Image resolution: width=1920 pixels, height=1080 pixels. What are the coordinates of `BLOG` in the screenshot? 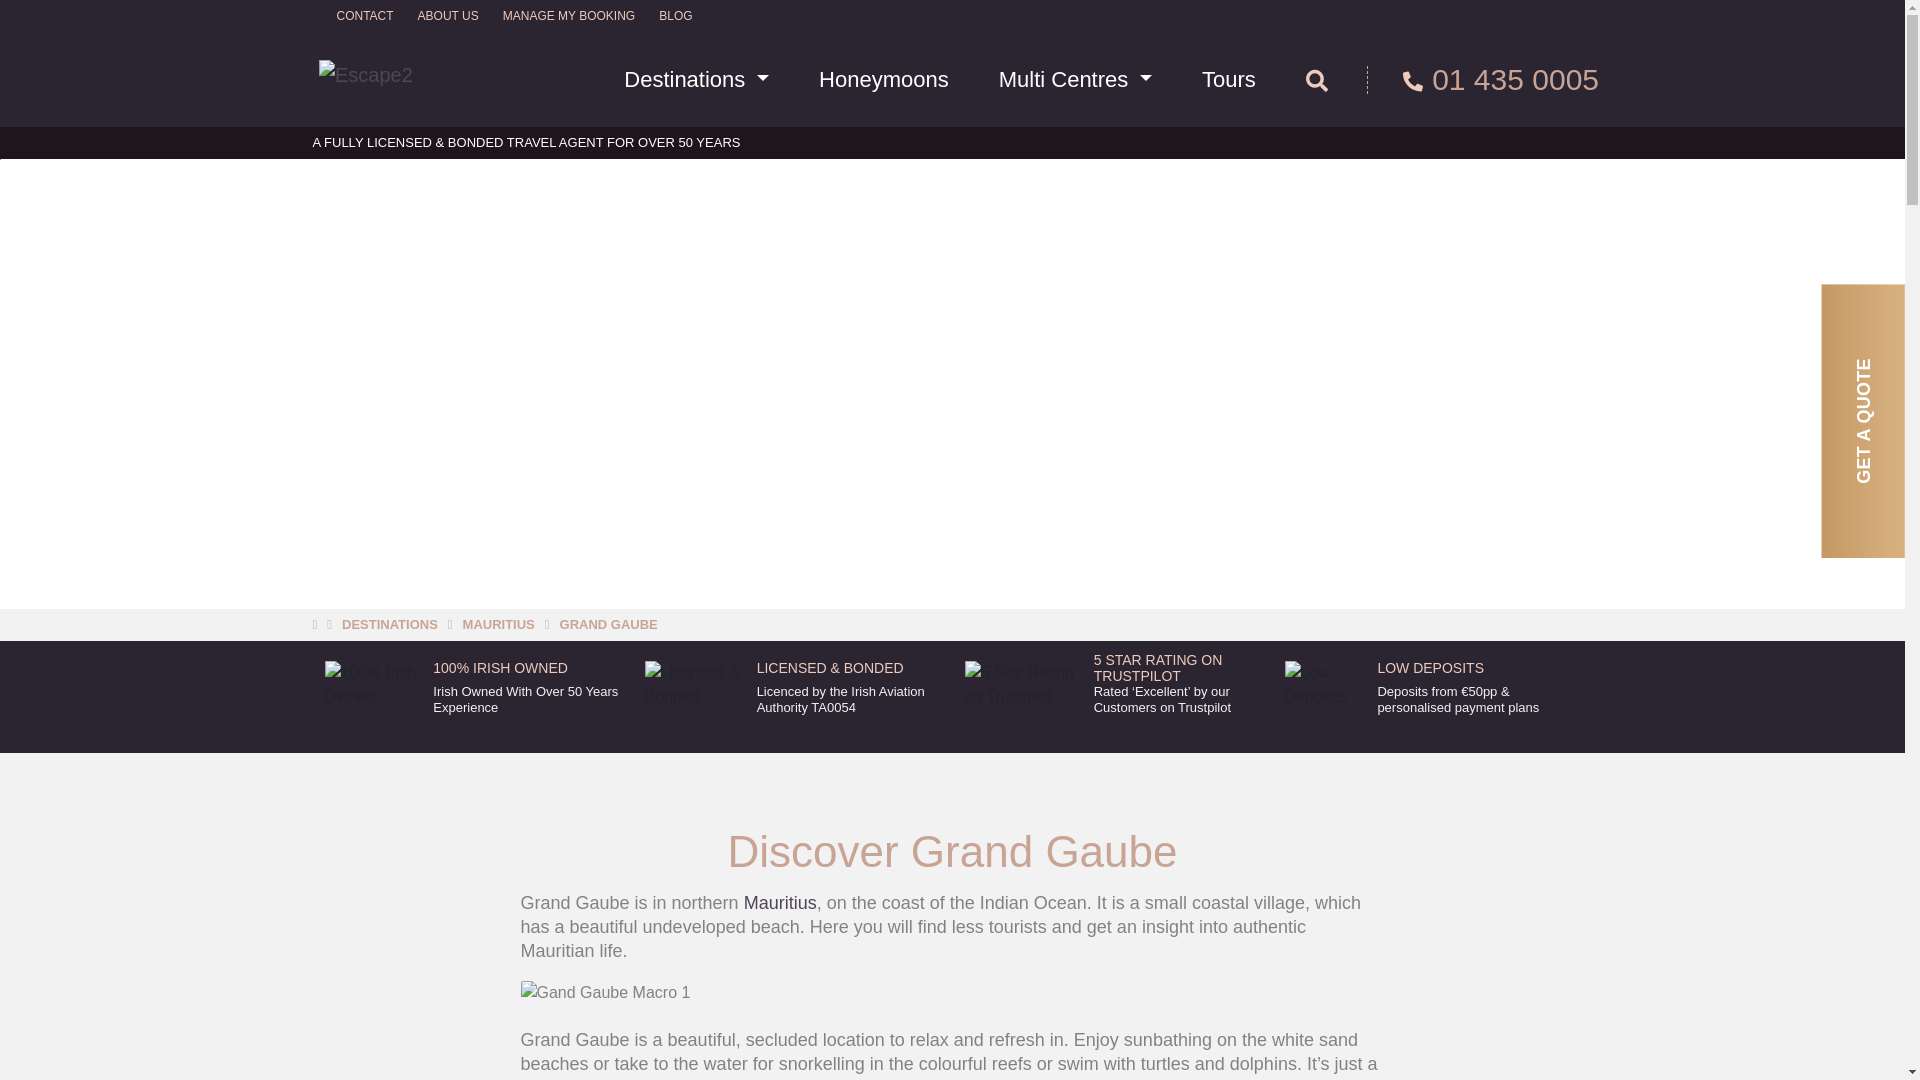 It's located at (674, 16).